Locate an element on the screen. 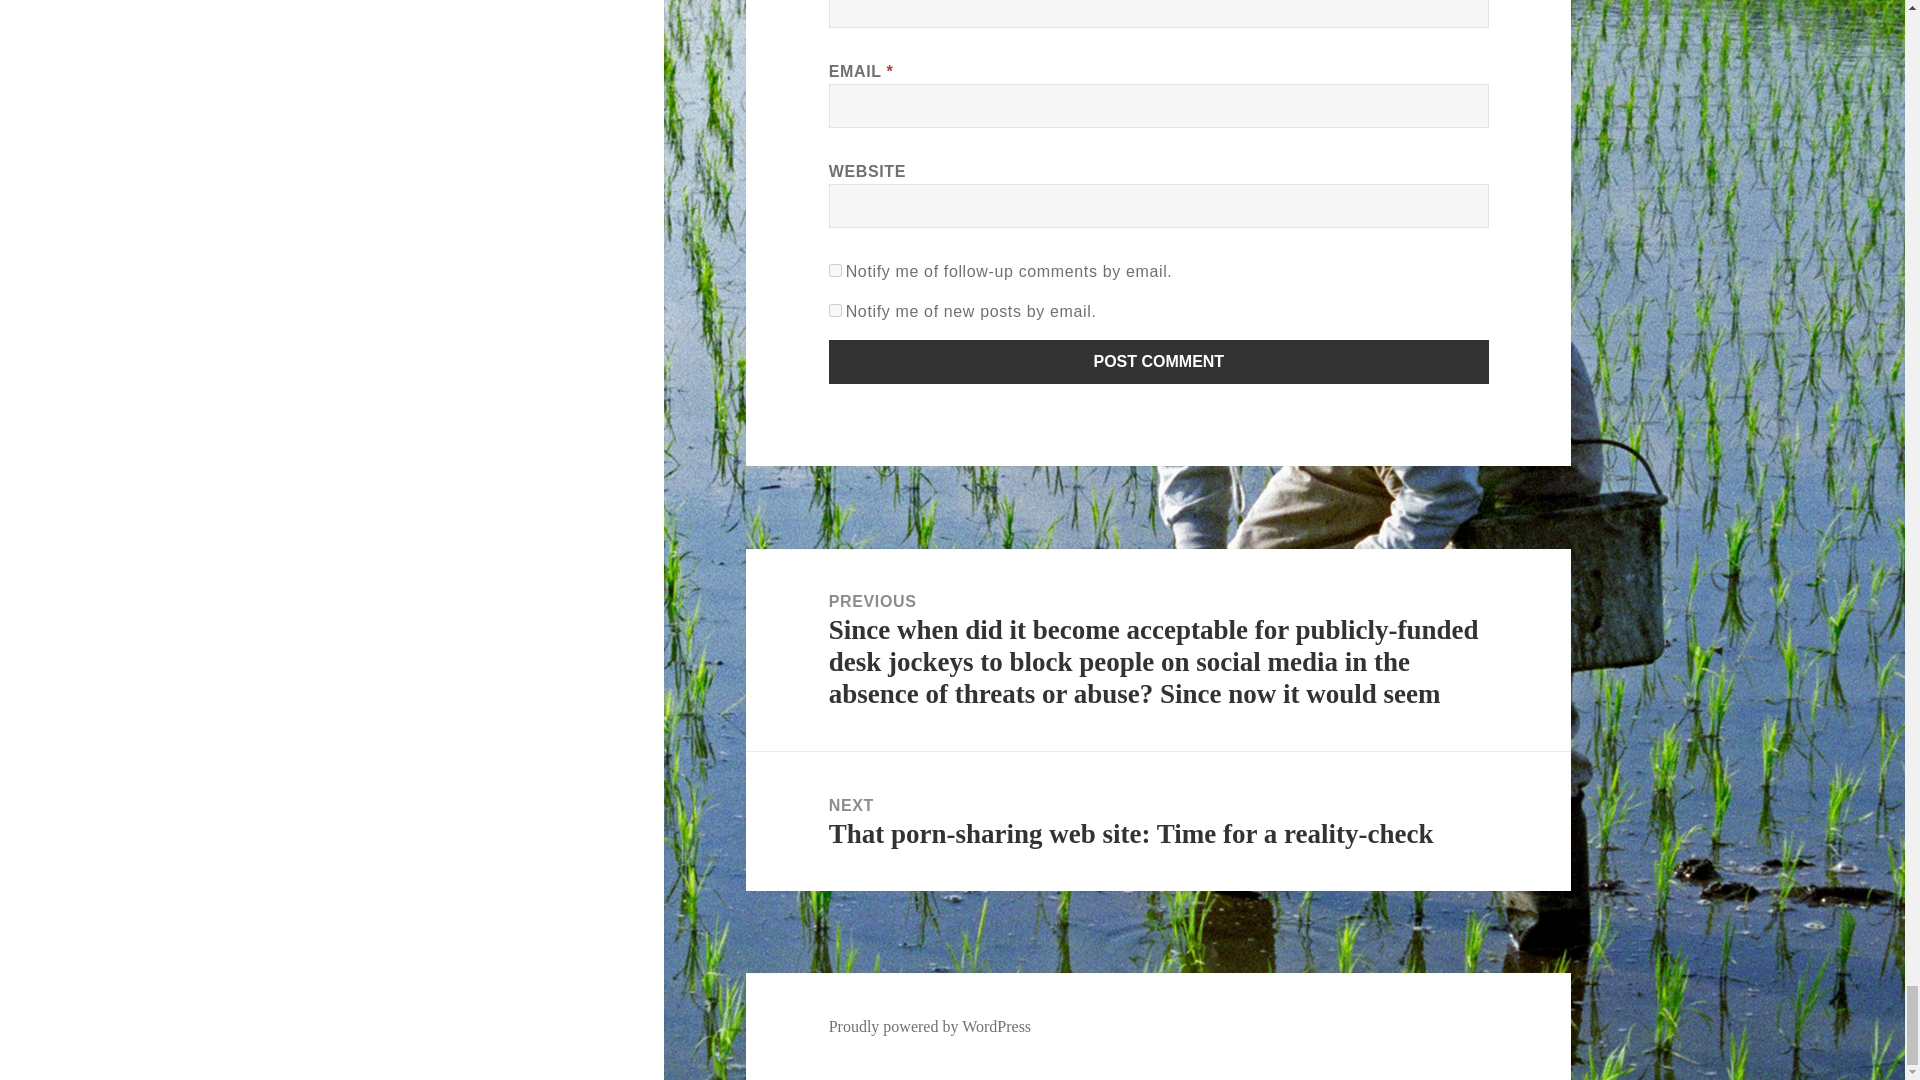 This screenshot has height=1080, width=1920. subscribe is located at coordinates (836, 270).